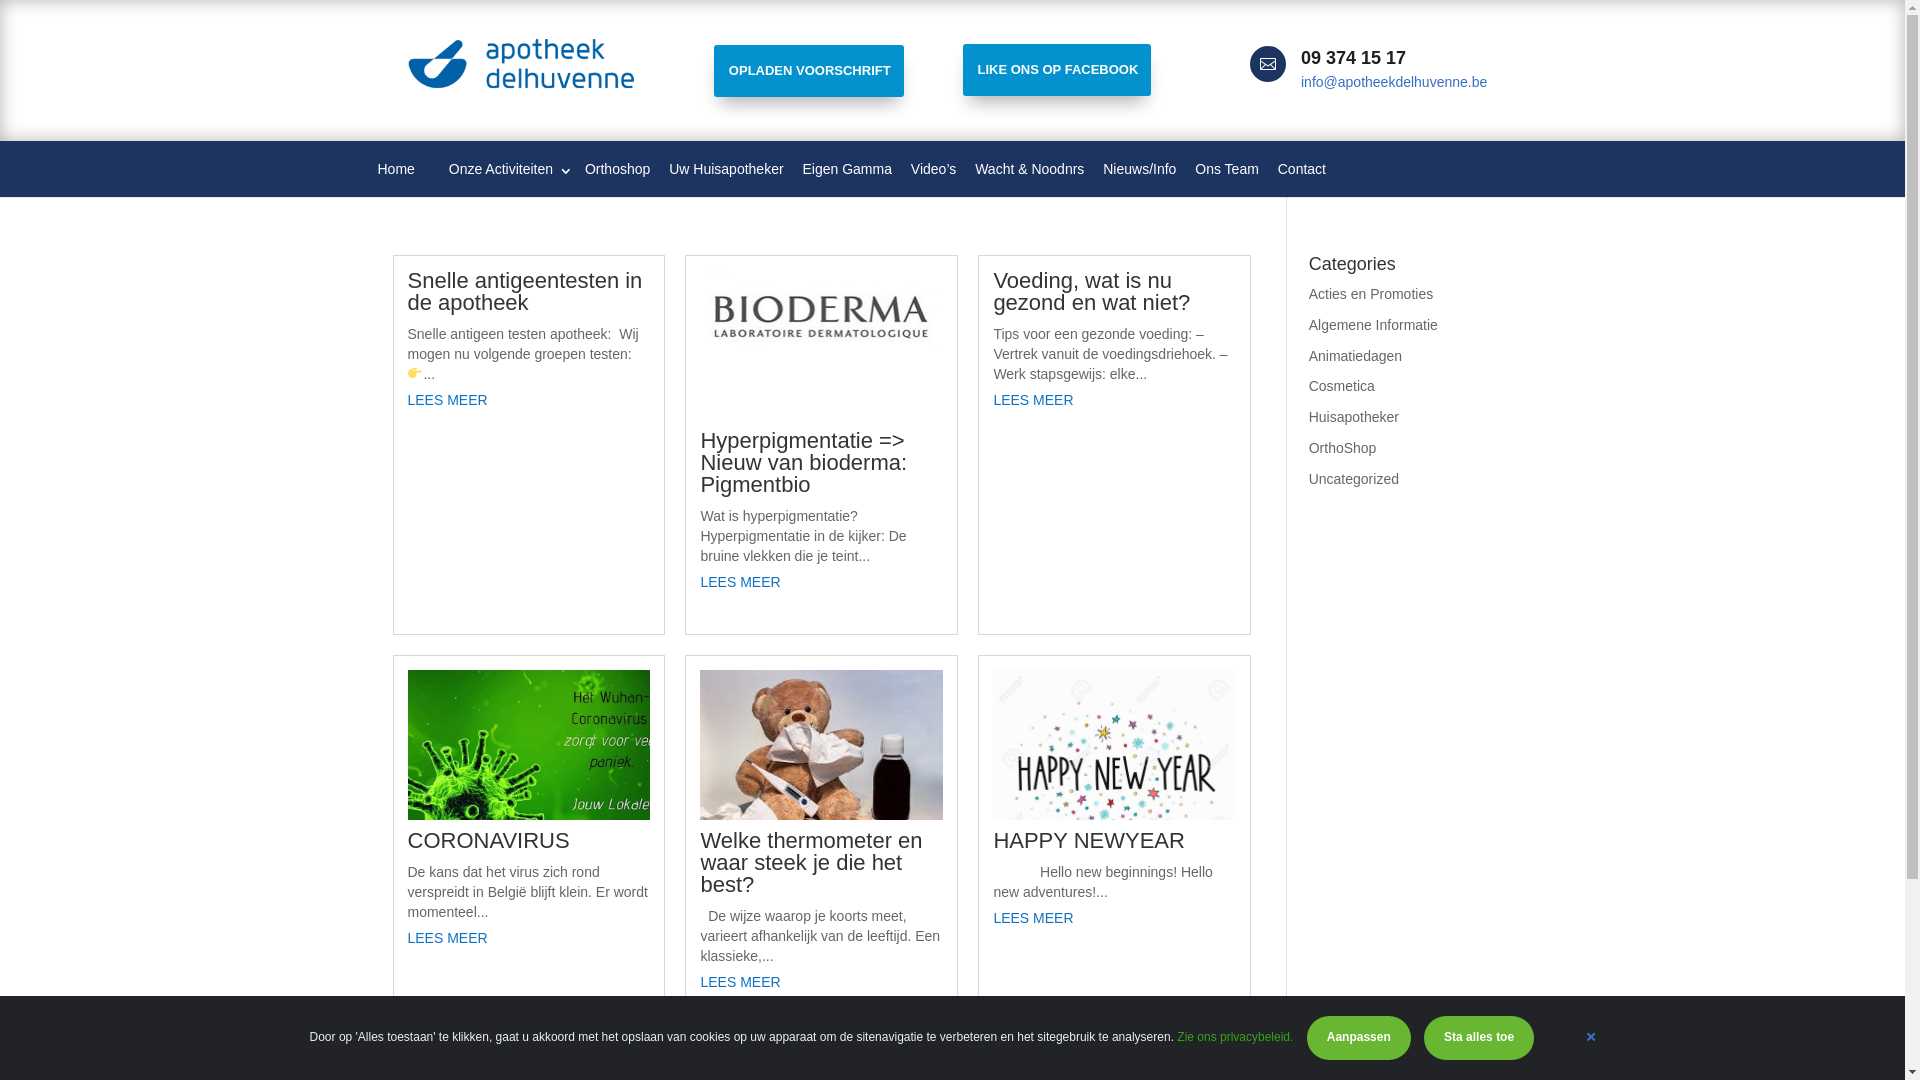  I want to click on Nieuws/Info, so click(1140, 169).